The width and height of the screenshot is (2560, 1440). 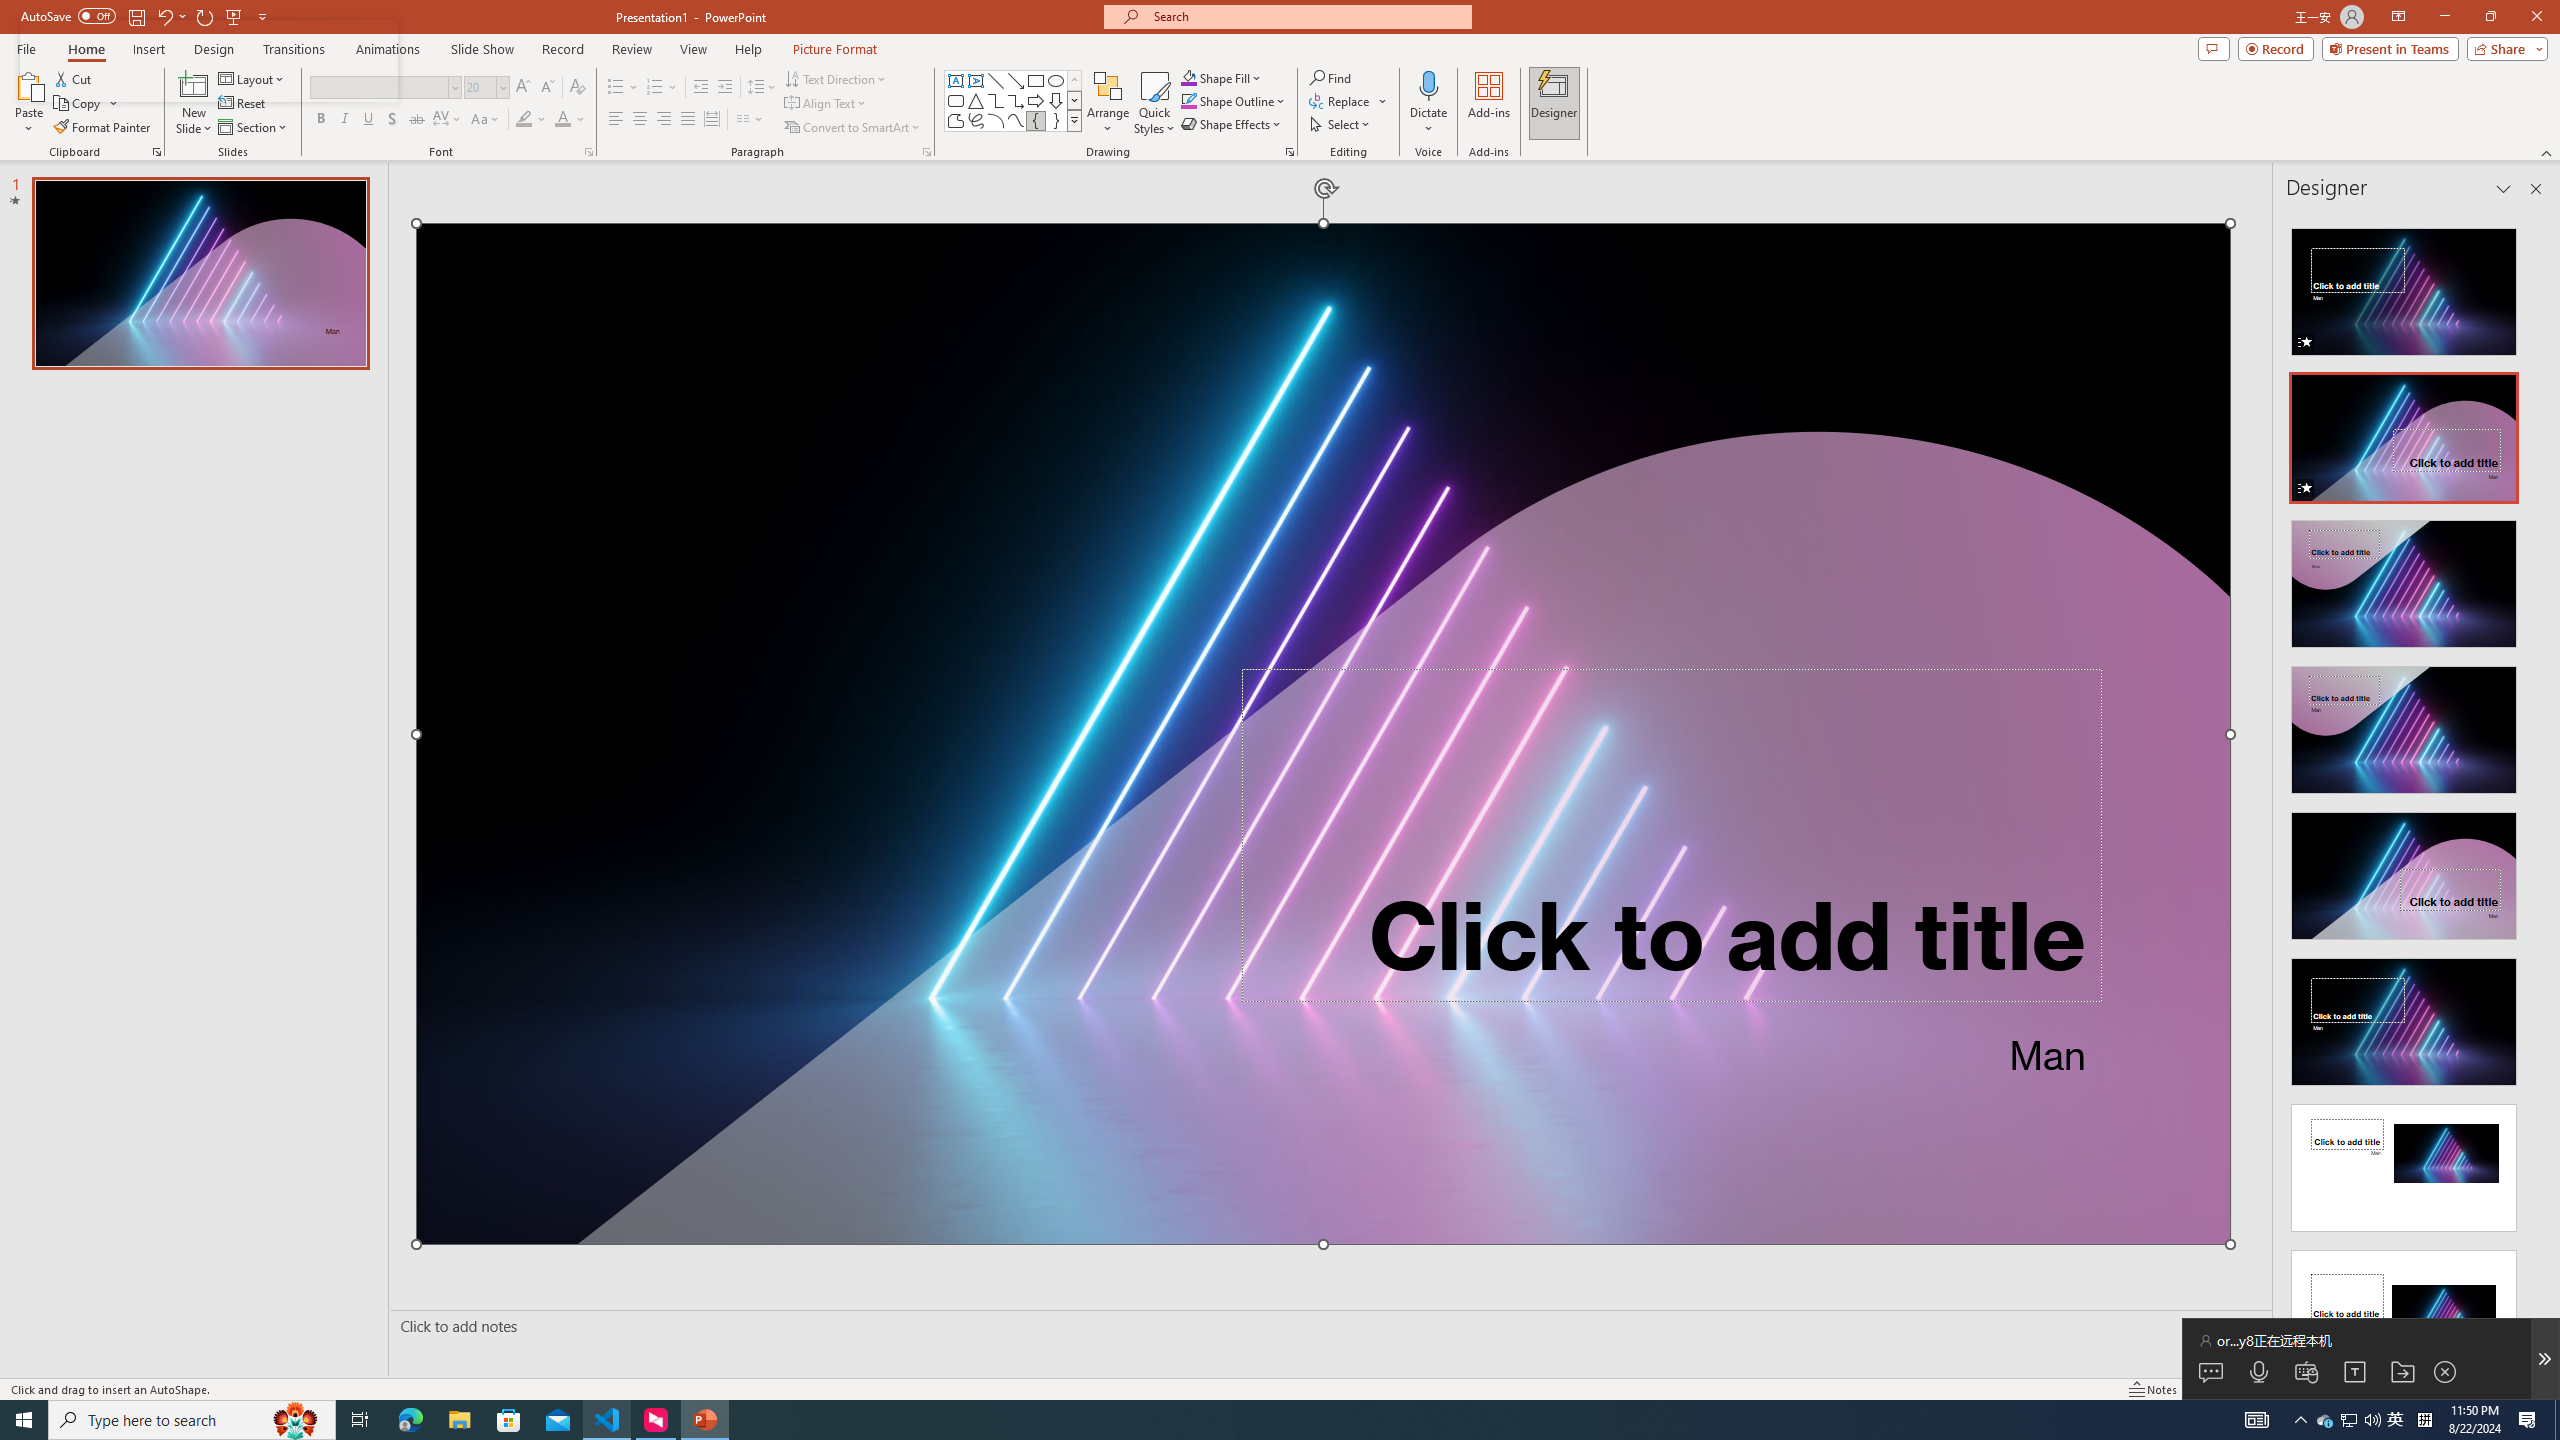 I want to click on Convert to SmartArt, so click(x=853, y=128).